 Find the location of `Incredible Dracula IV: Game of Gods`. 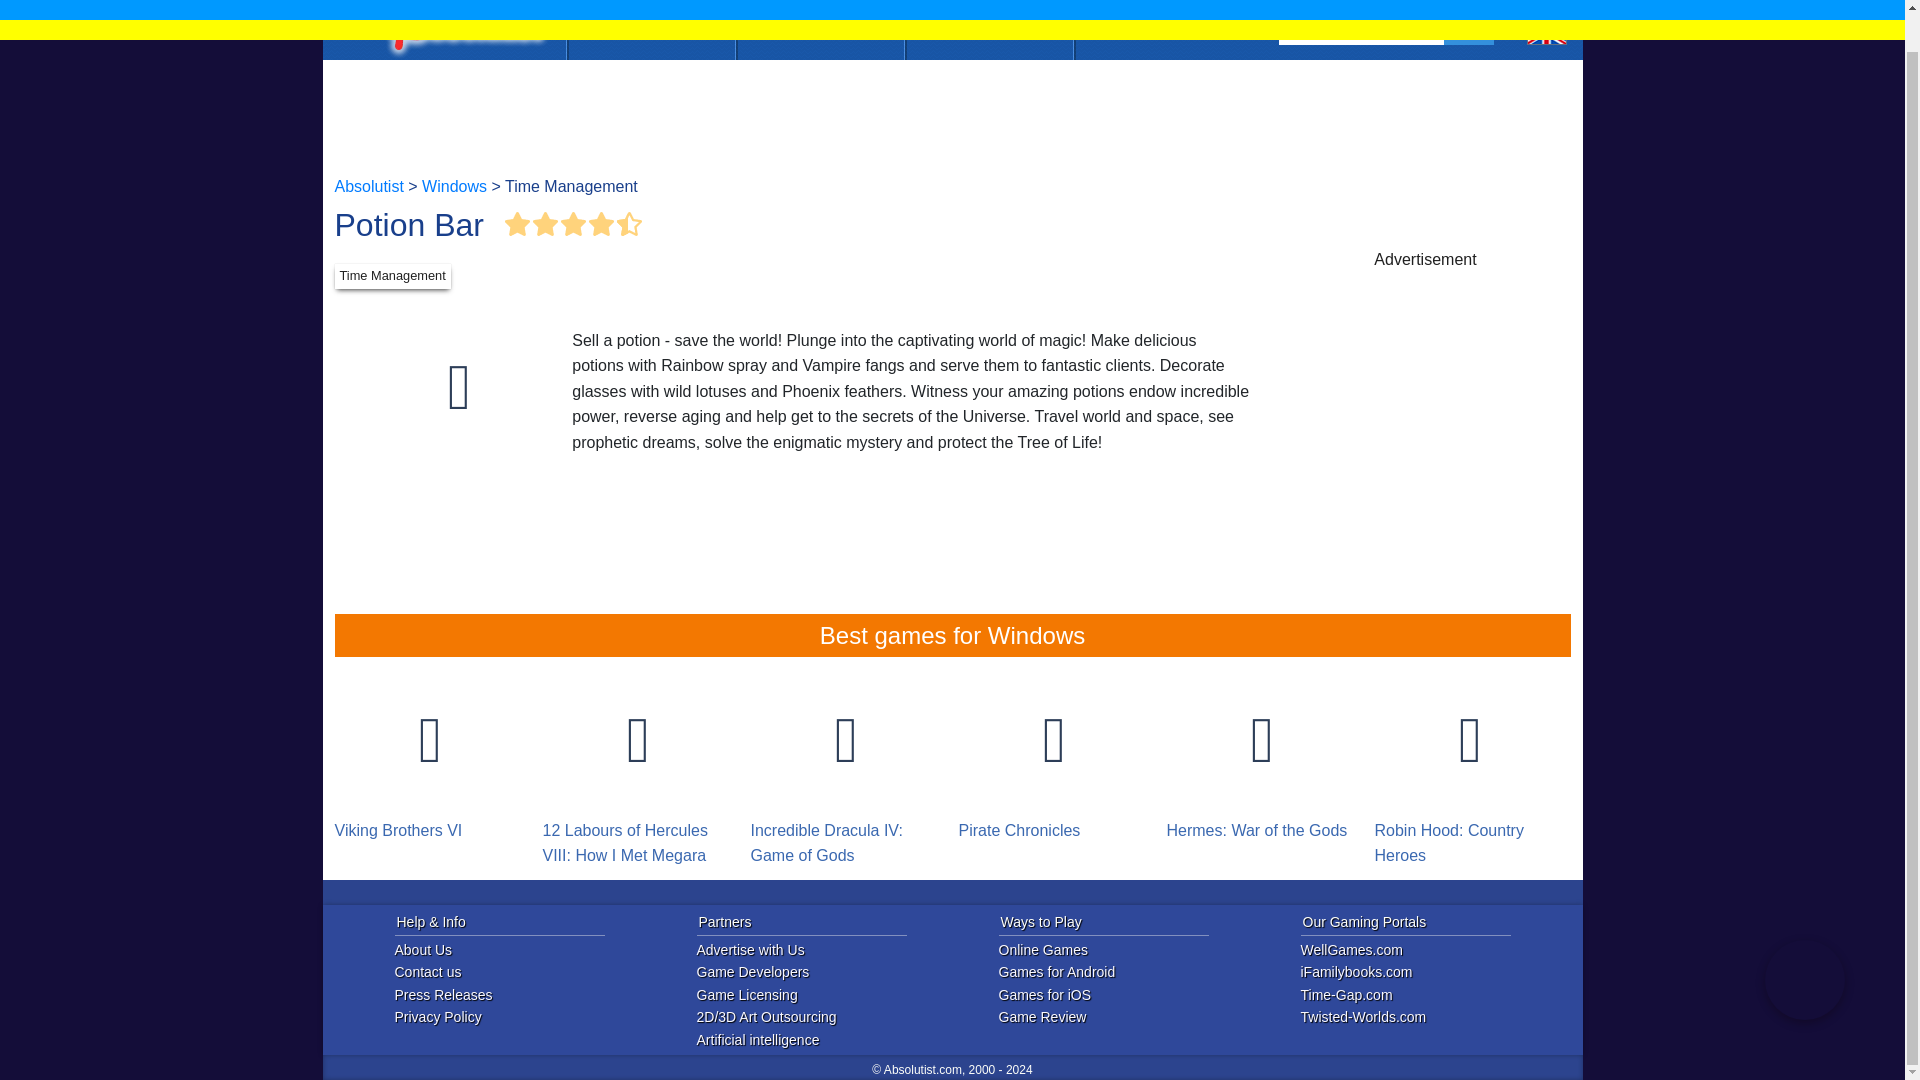

Incredible Dracula IV: Game of Gods is located at coordinates (846, 768).